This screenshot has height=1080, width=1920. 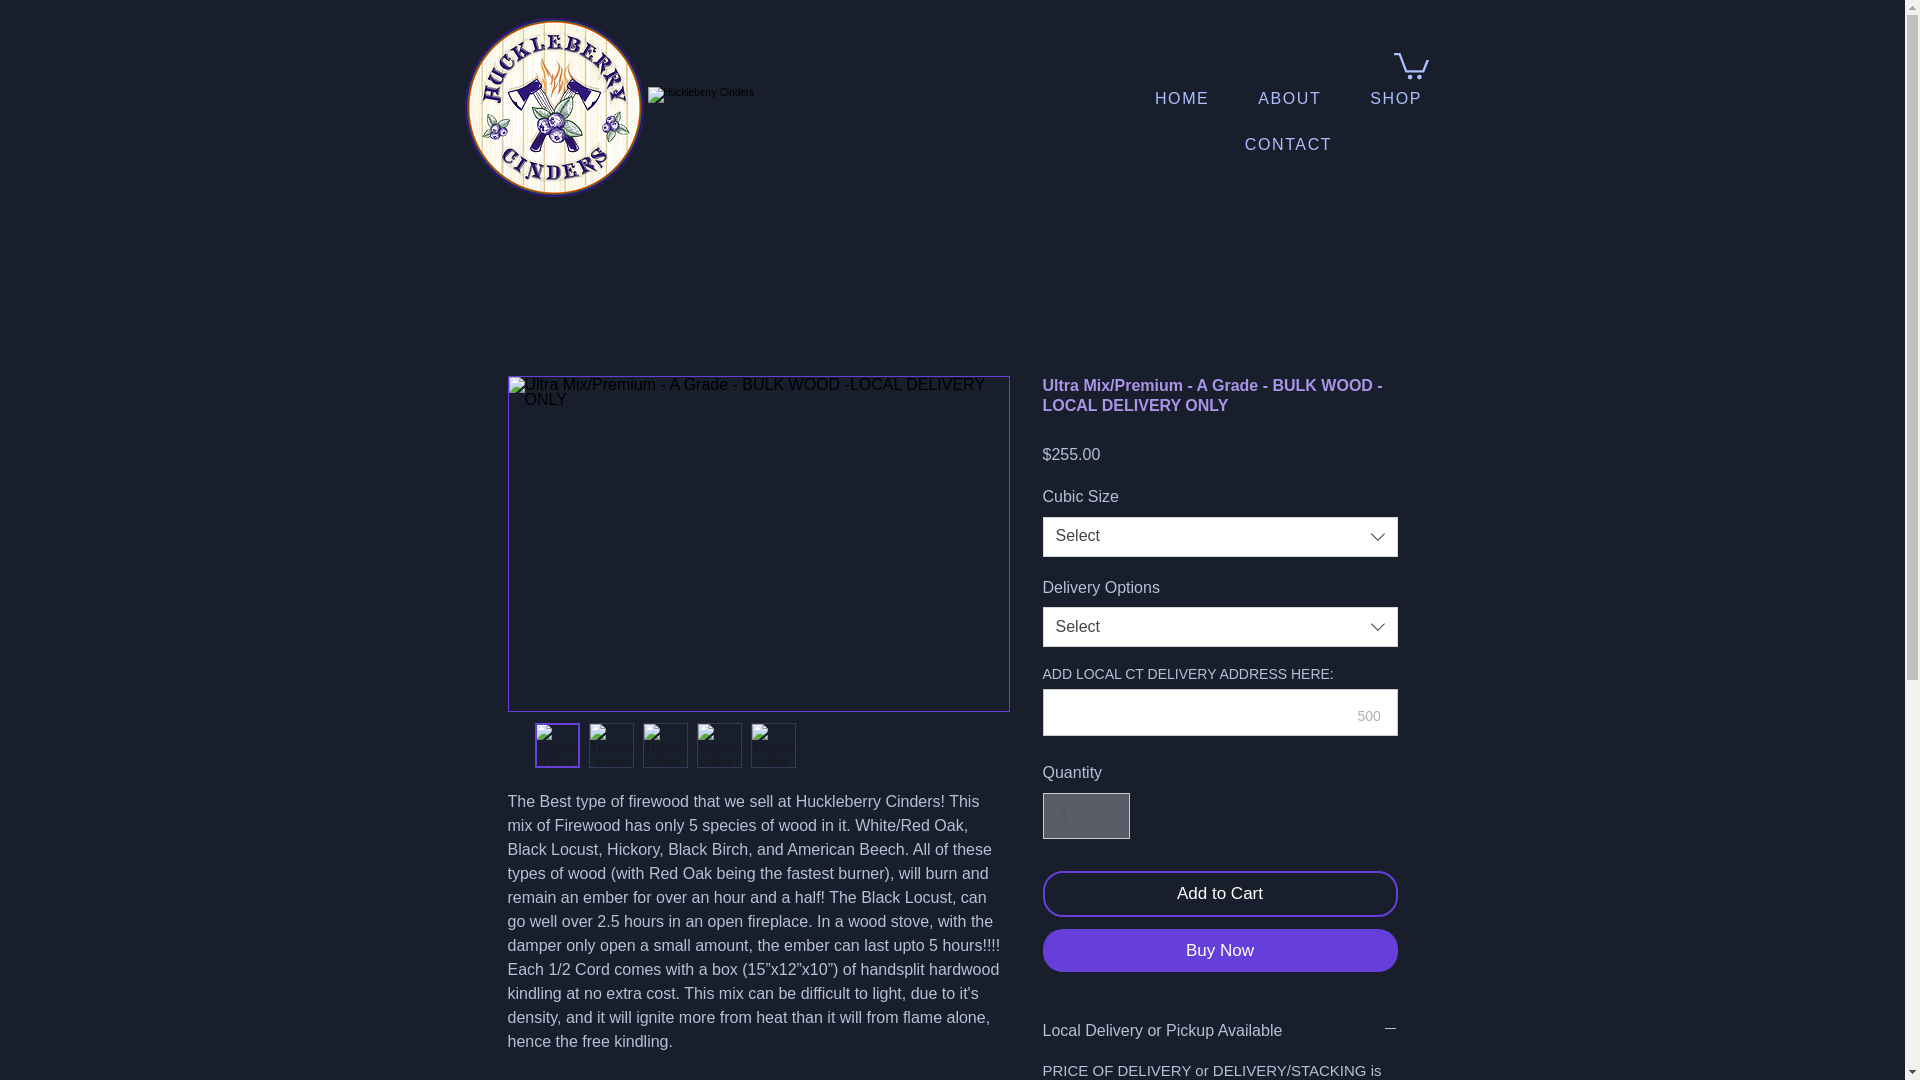 I want to click on Buy Now, so click(x=1220, y=950).